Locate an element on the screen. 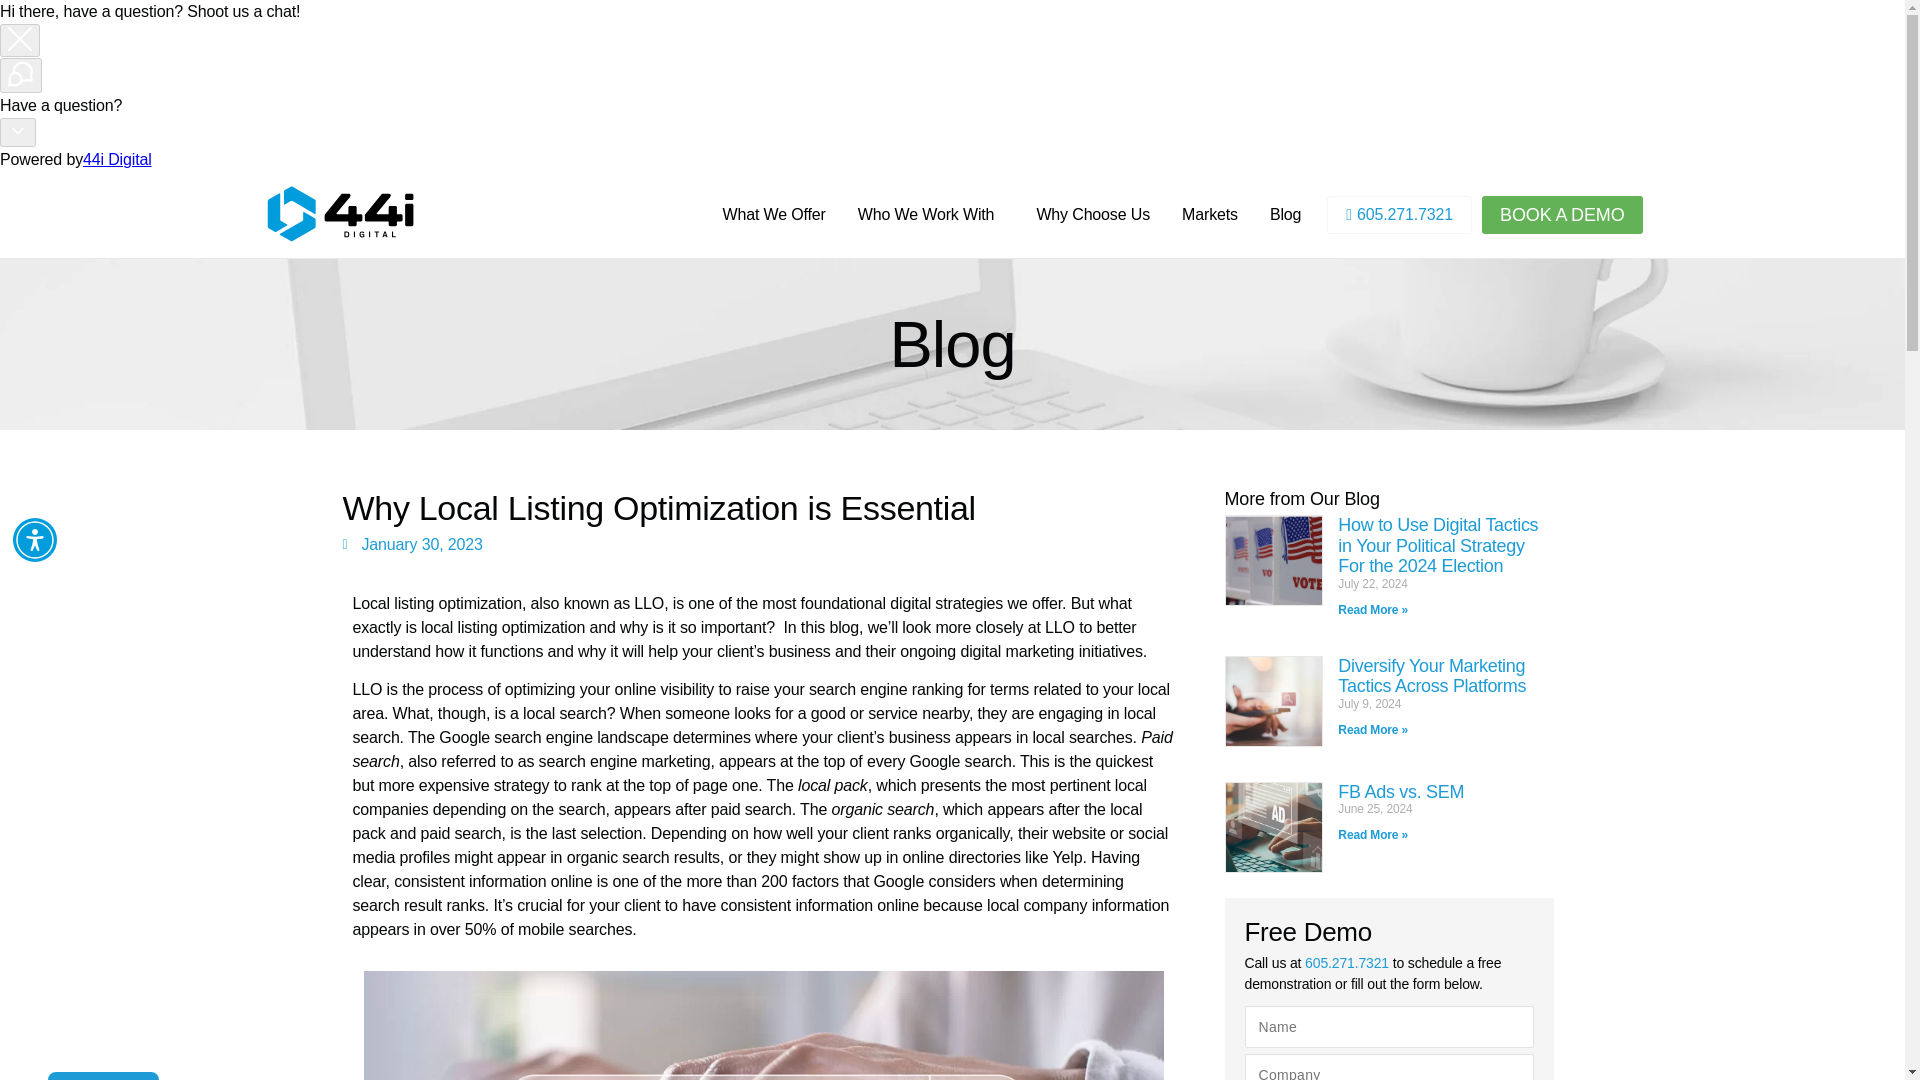 This screenshot has width=1920, height=1080. Why Choose Us is located at coordinates (1092, 214).